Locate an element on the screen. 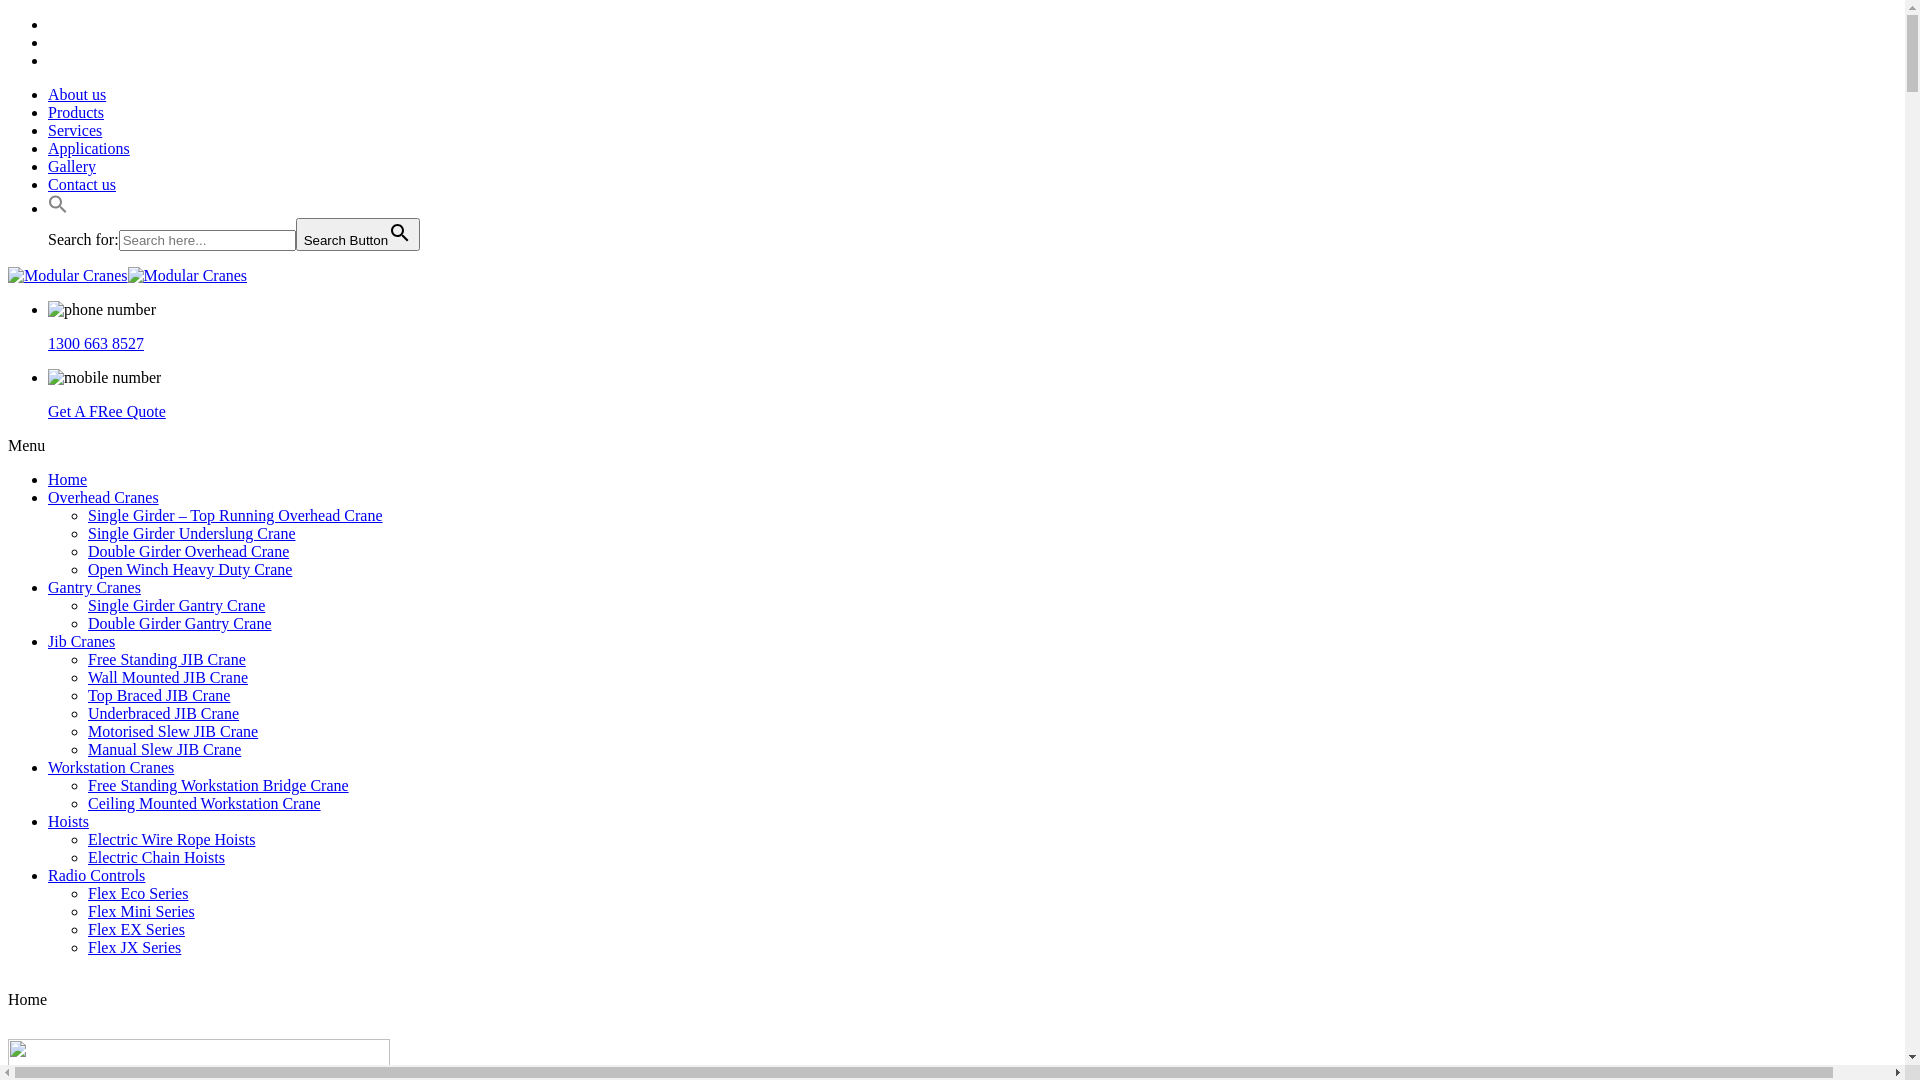 Image resolution: width=1920 pixels, height=1080 pixels. Get A FRee Quote is located at coordinates (107, 412).